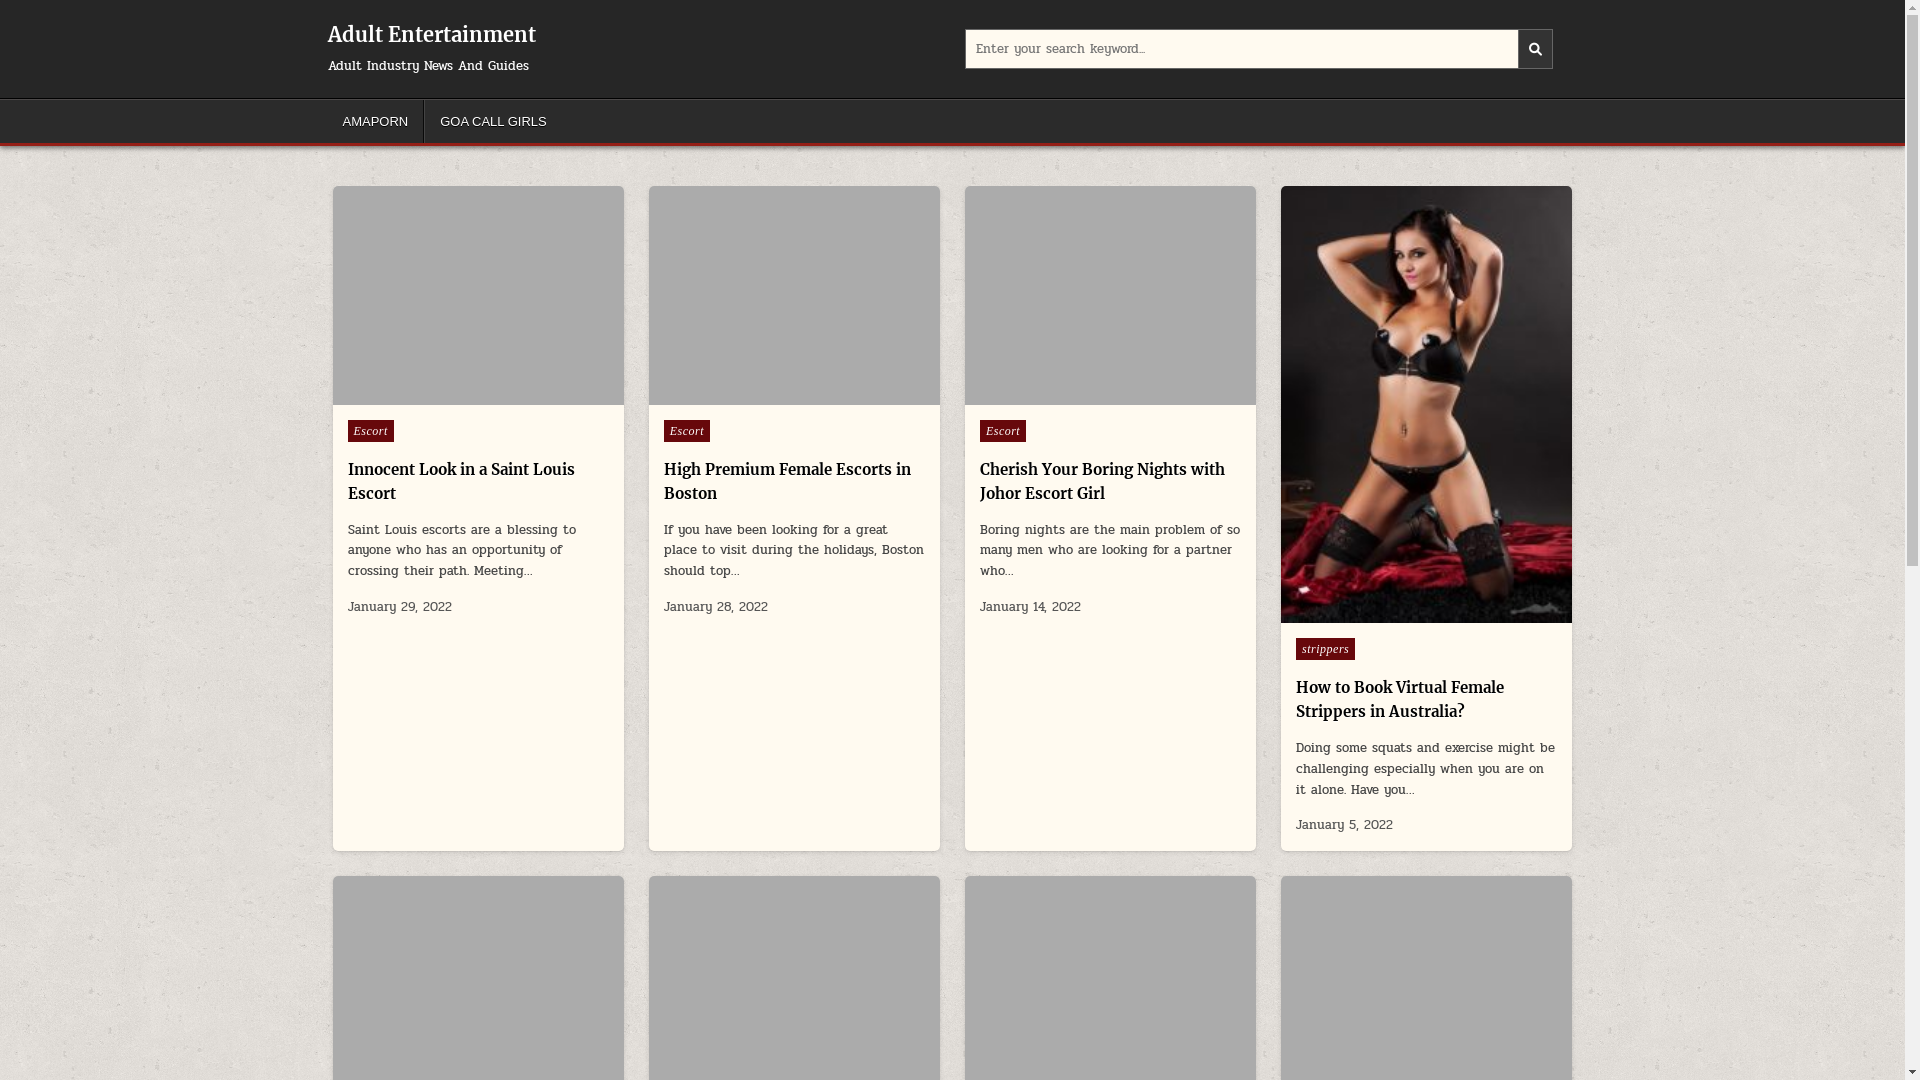  I want to click on Escort, so click(687, 431).